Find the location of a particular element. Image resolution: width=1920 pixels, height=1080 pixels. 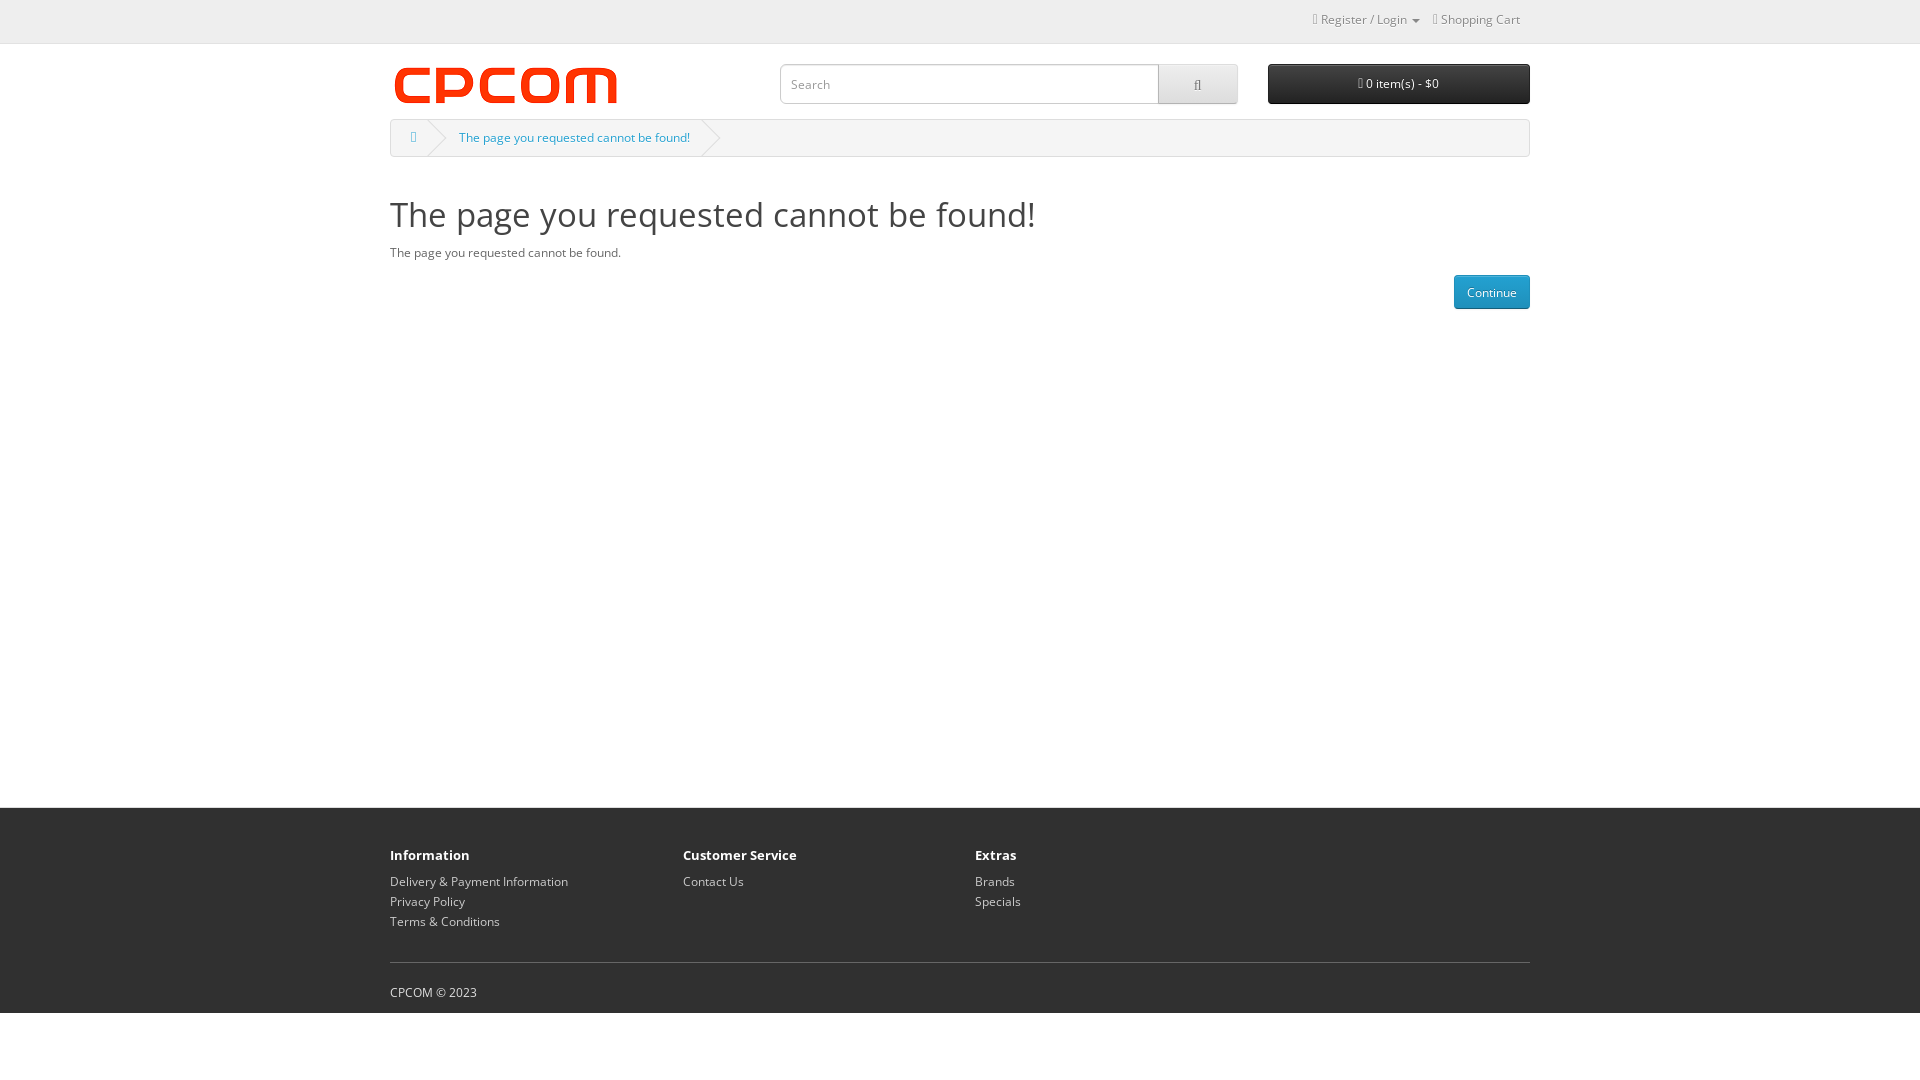

Specials is located at coordinates (998, 902).